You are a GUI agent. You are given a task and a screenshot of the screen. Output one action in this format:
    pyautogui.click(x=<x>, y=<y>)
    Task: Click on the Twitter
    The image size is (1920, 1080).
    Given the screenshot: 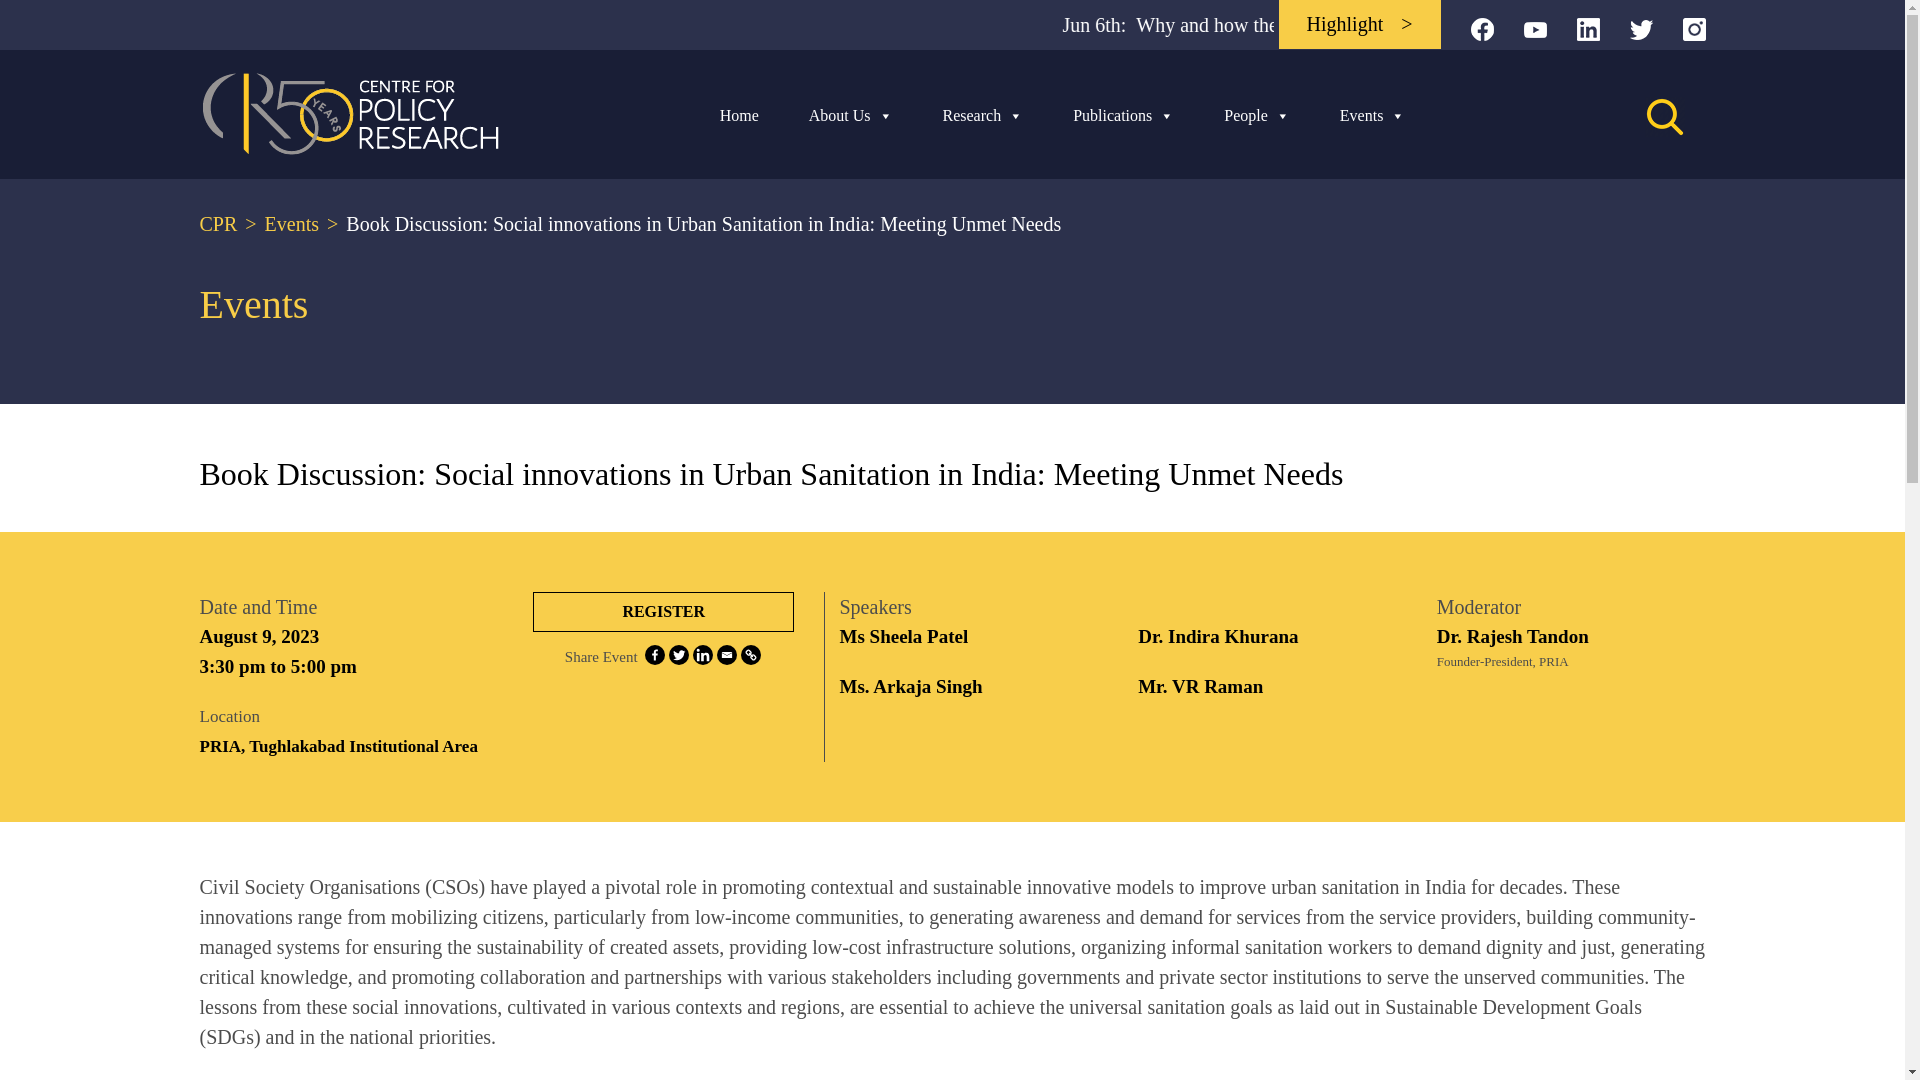 What is the action you would take?
    pyautogui.click(x=678, y=654)
    